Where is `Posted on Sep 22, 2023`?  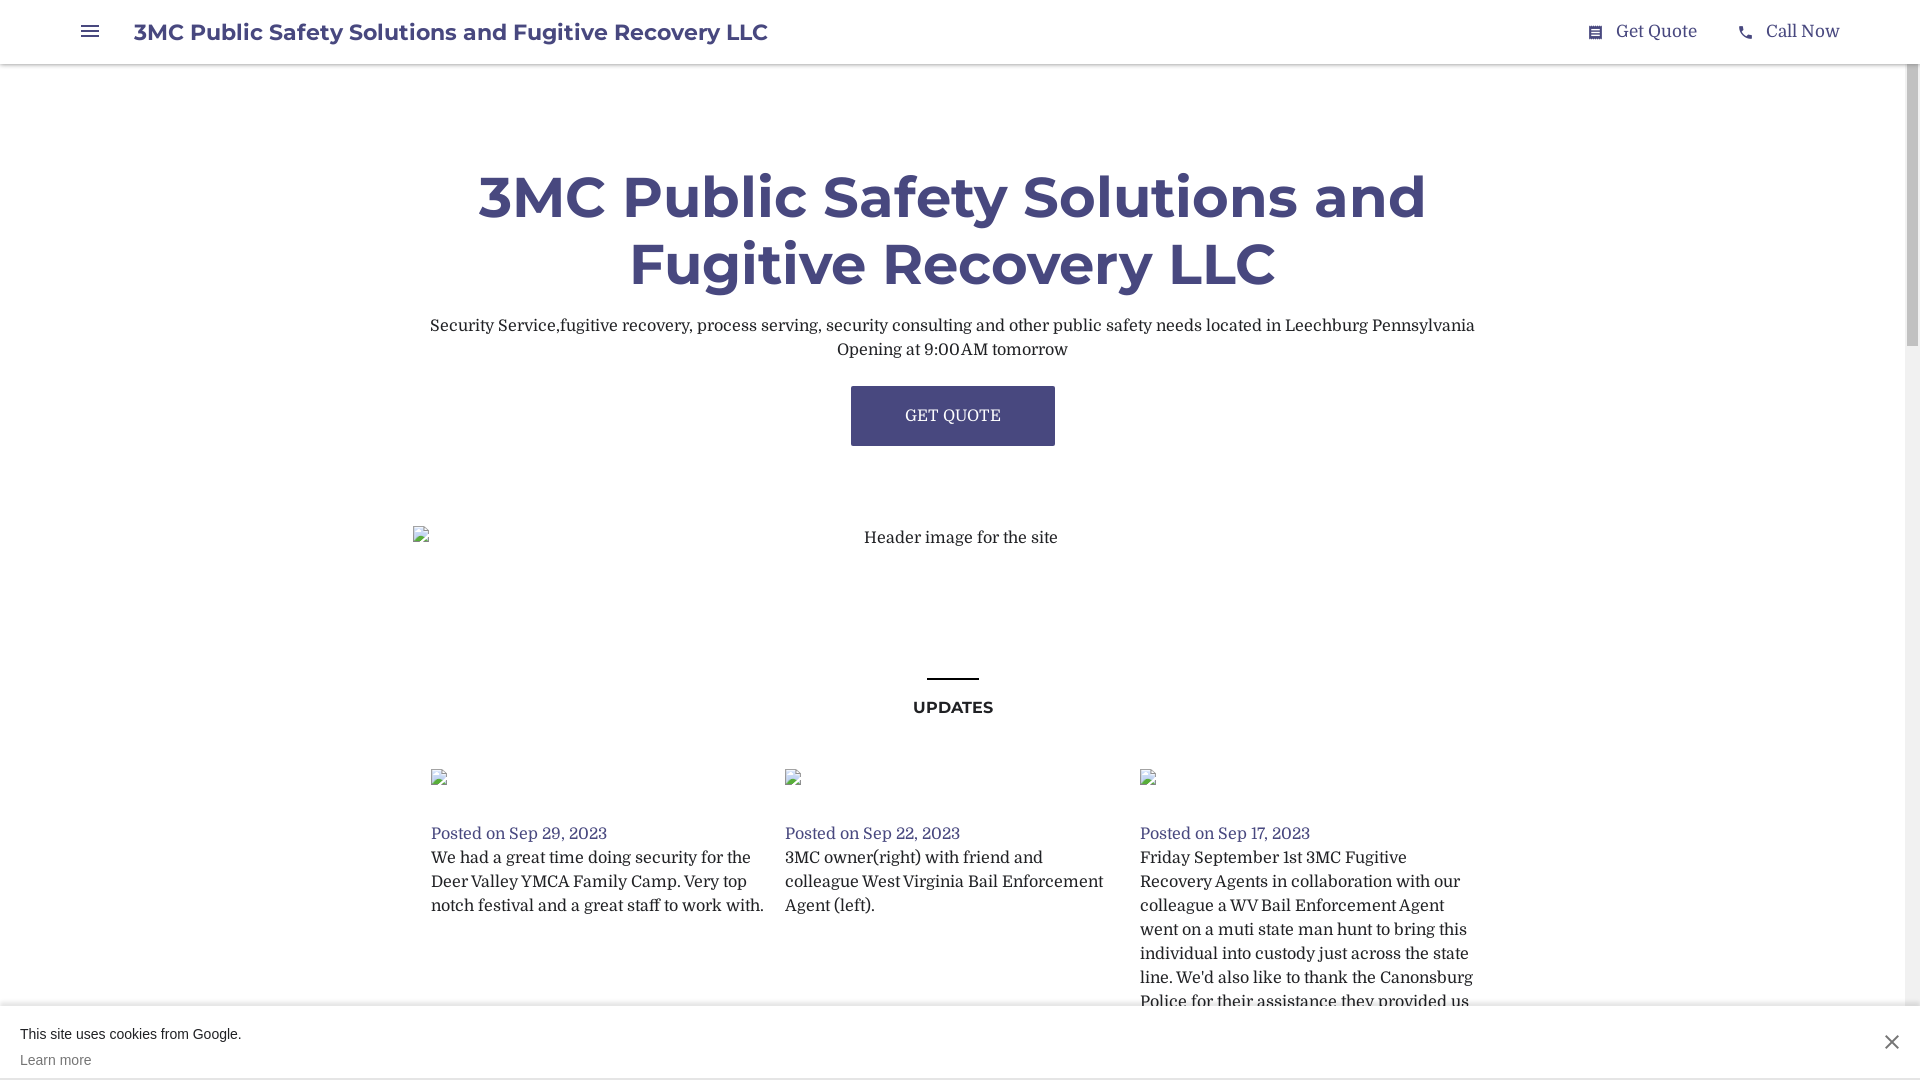 Posted on Sep 22, 2023 is located at coordinates (872, 834).